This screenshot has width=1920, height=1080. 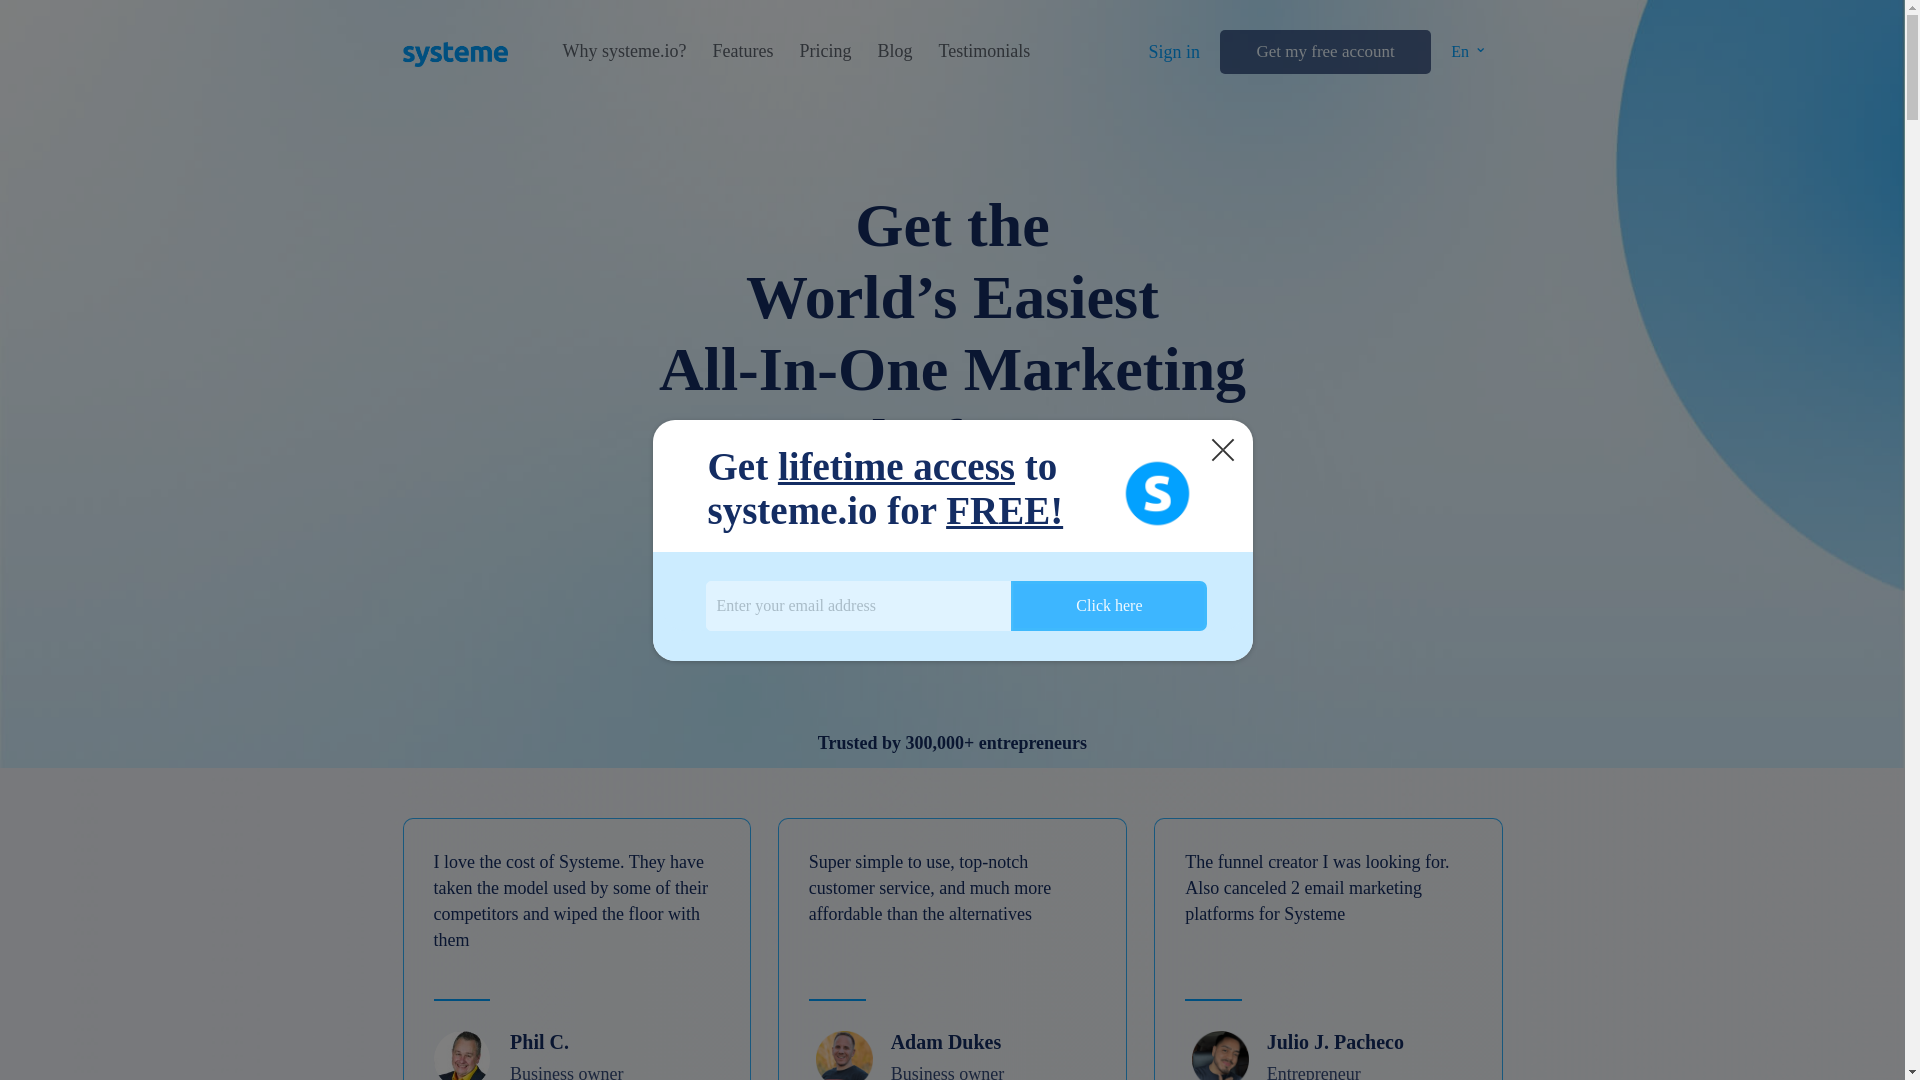 What do you see at coordinates (1324, 52) in the screenshot?
I see `Get my free account` at bounding box center [1324, 52].